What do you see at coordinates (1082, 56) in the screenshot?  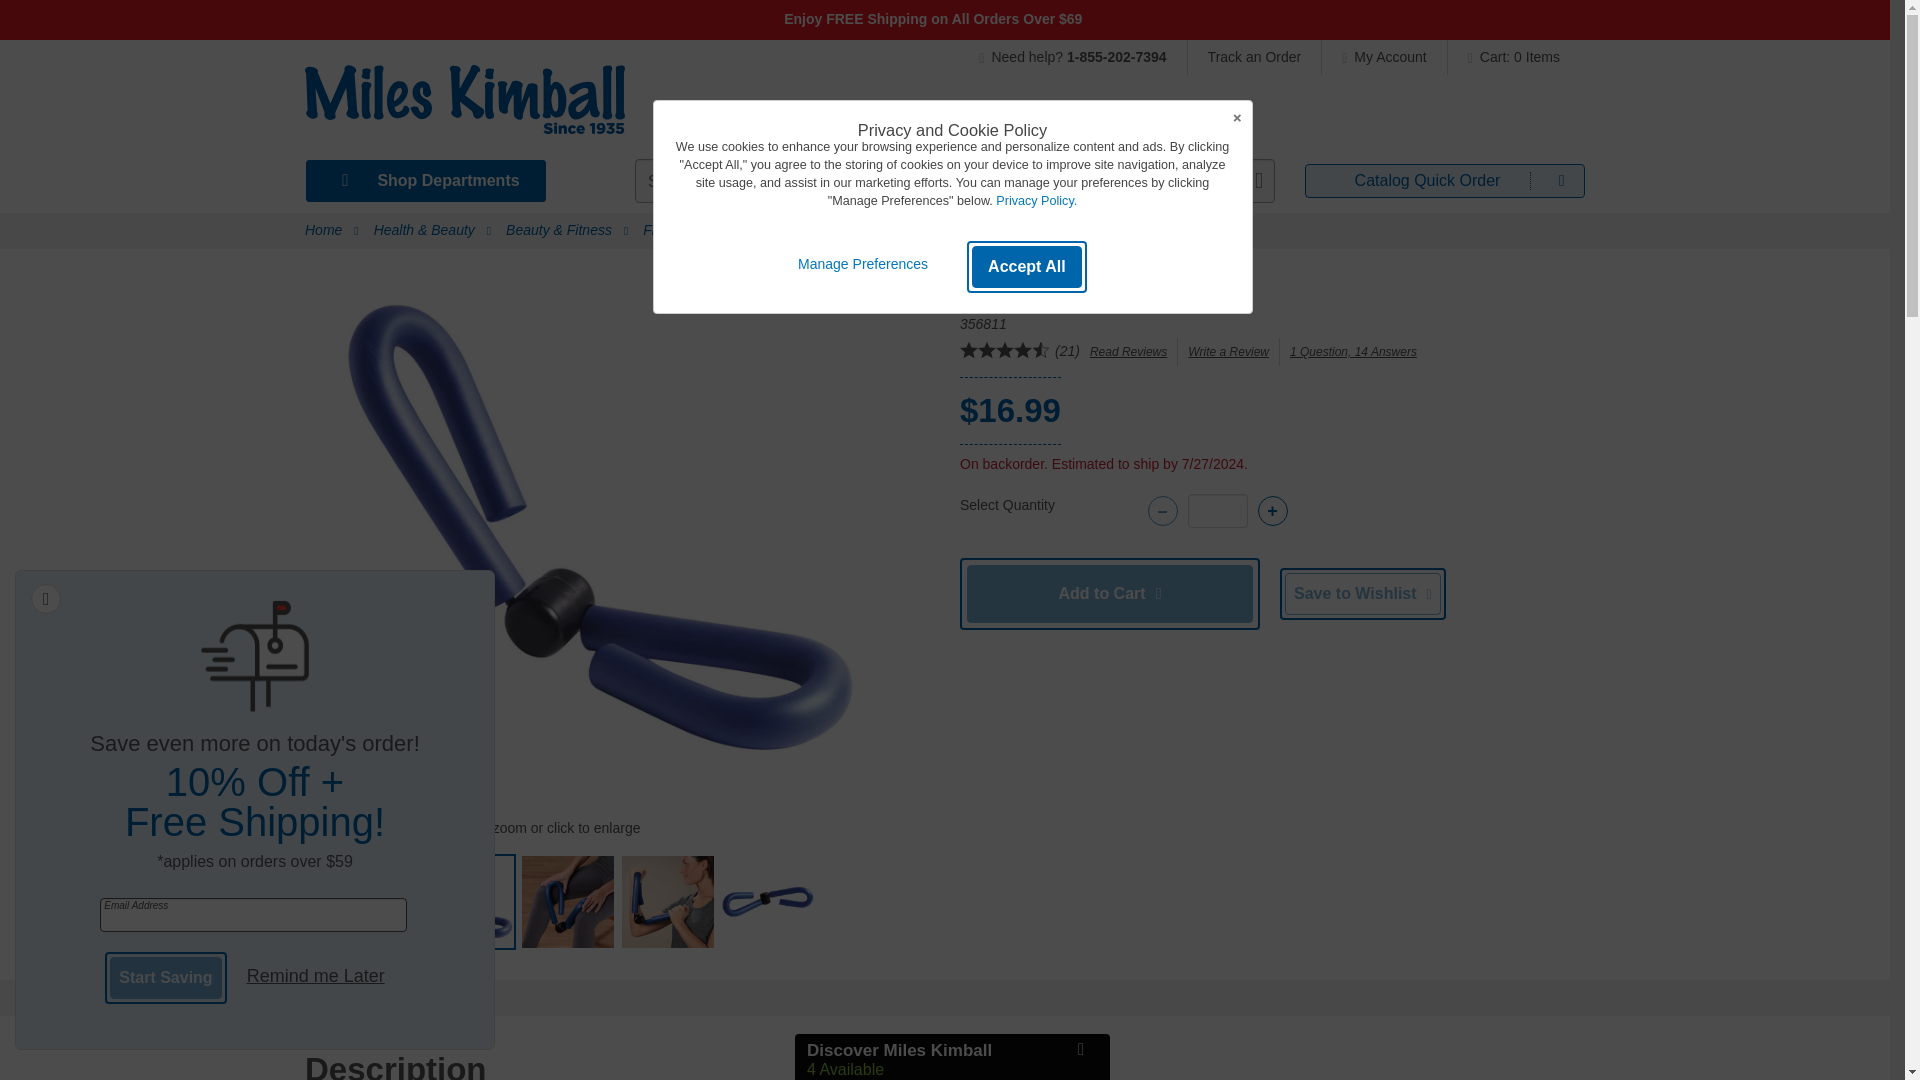 I see `Need help? 1-855-202-7394` at bounding box center [1082, 56].